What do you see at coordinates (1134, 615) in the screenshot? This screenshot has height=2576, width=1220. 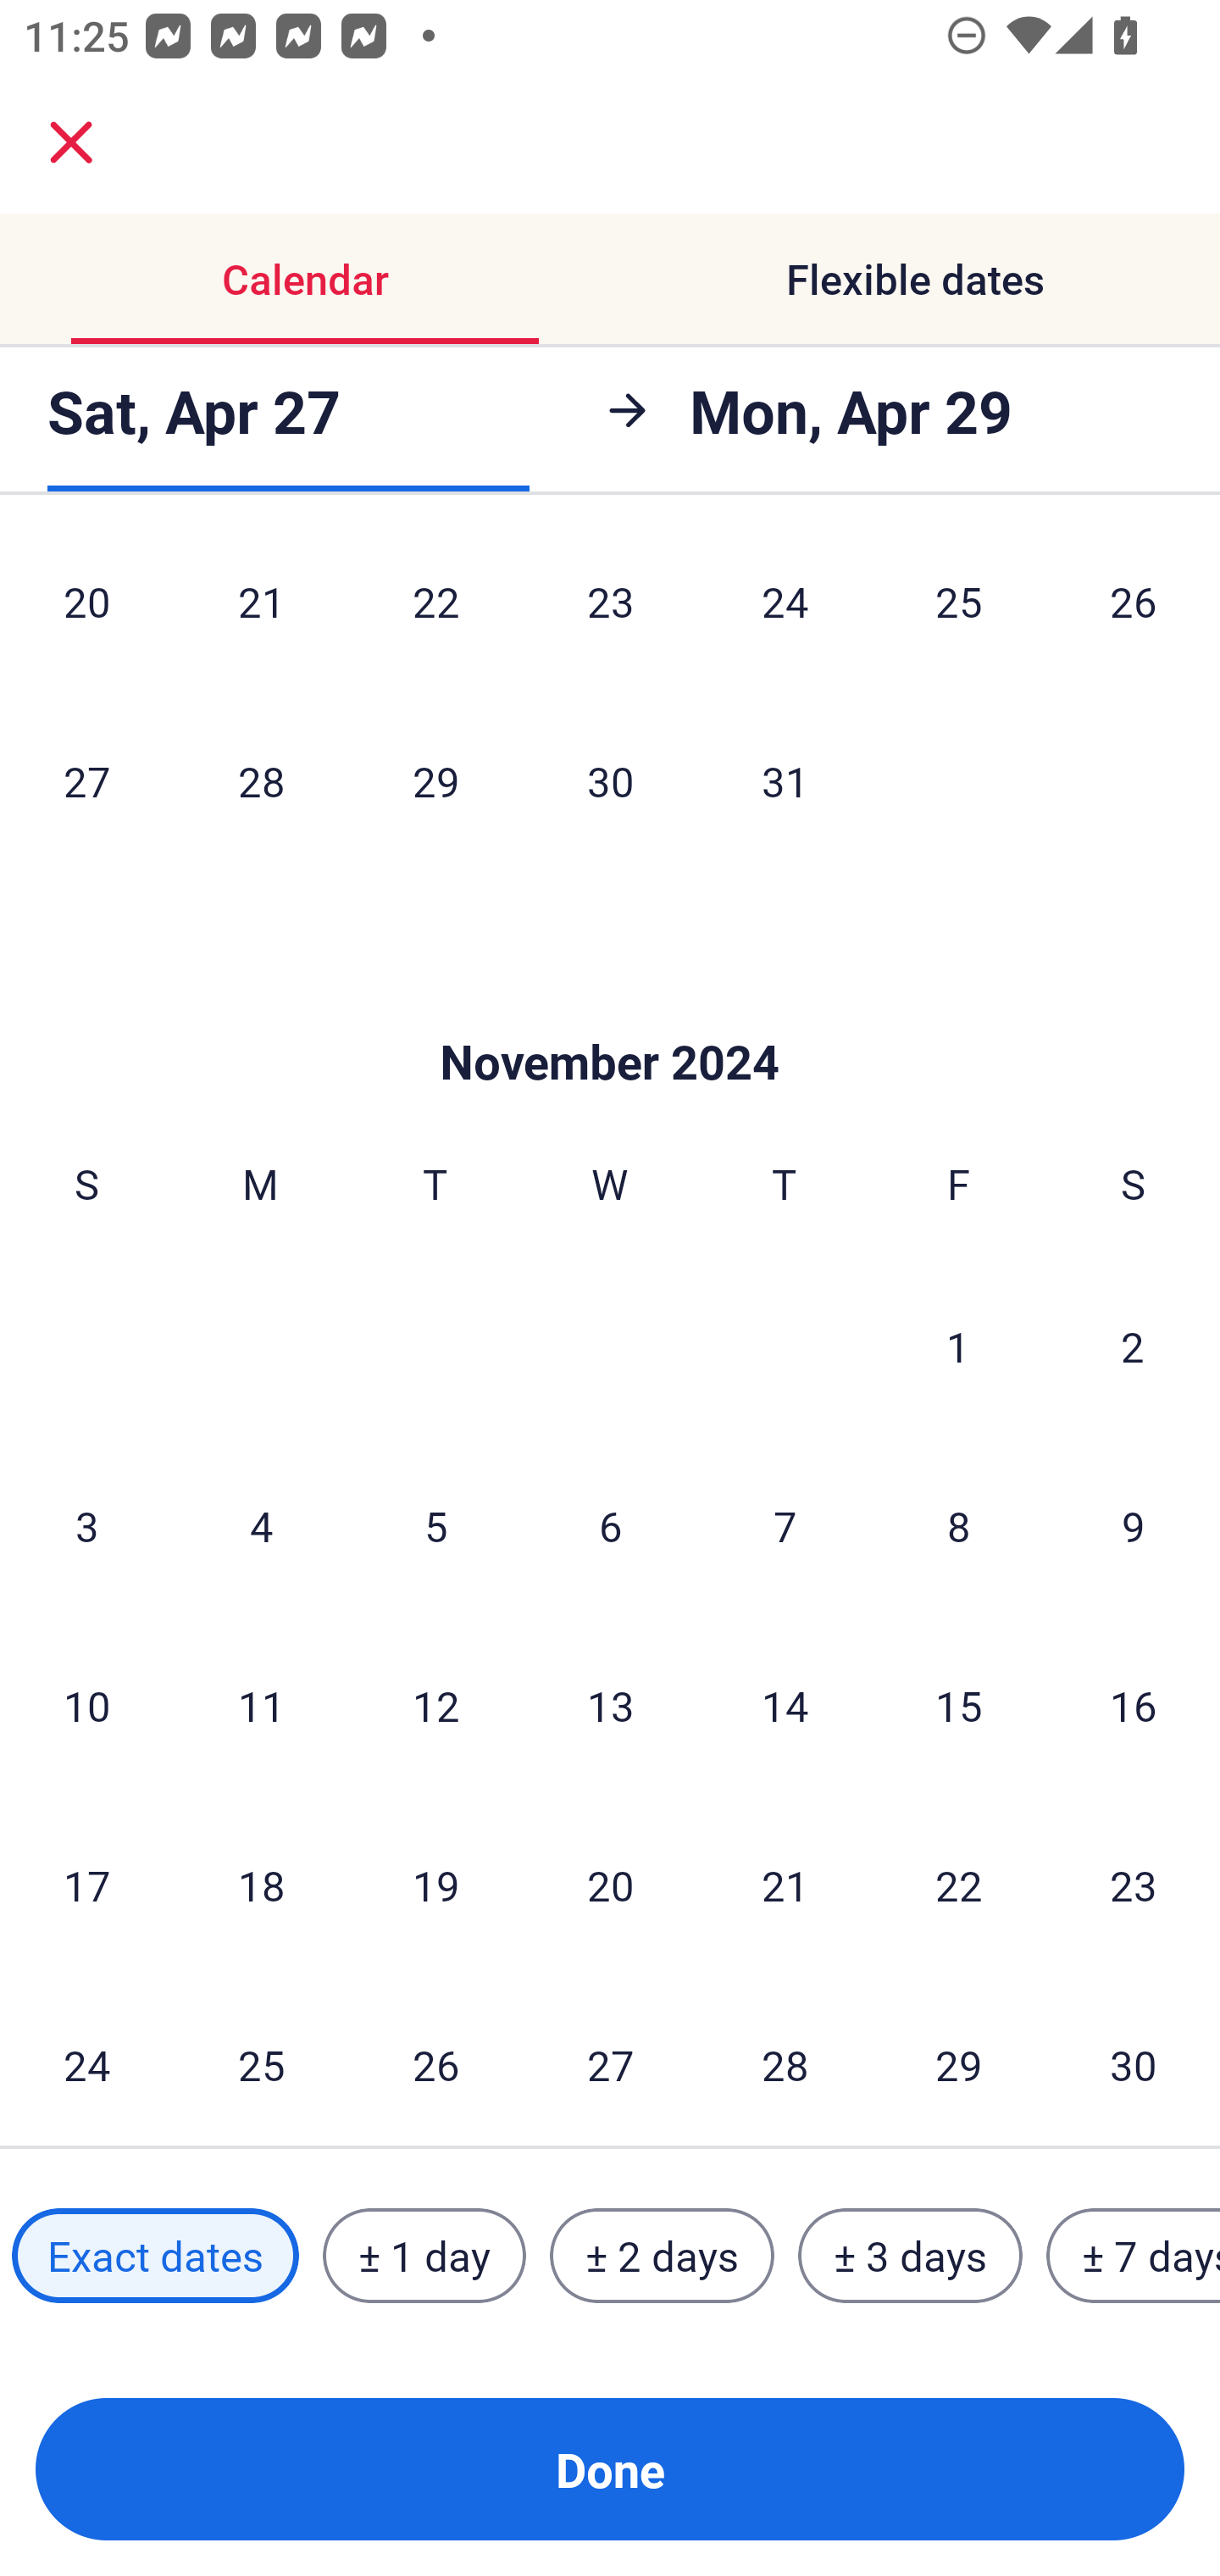 I see `26 Saturday, October 26, 2024` at bounding box center [1134, 615].